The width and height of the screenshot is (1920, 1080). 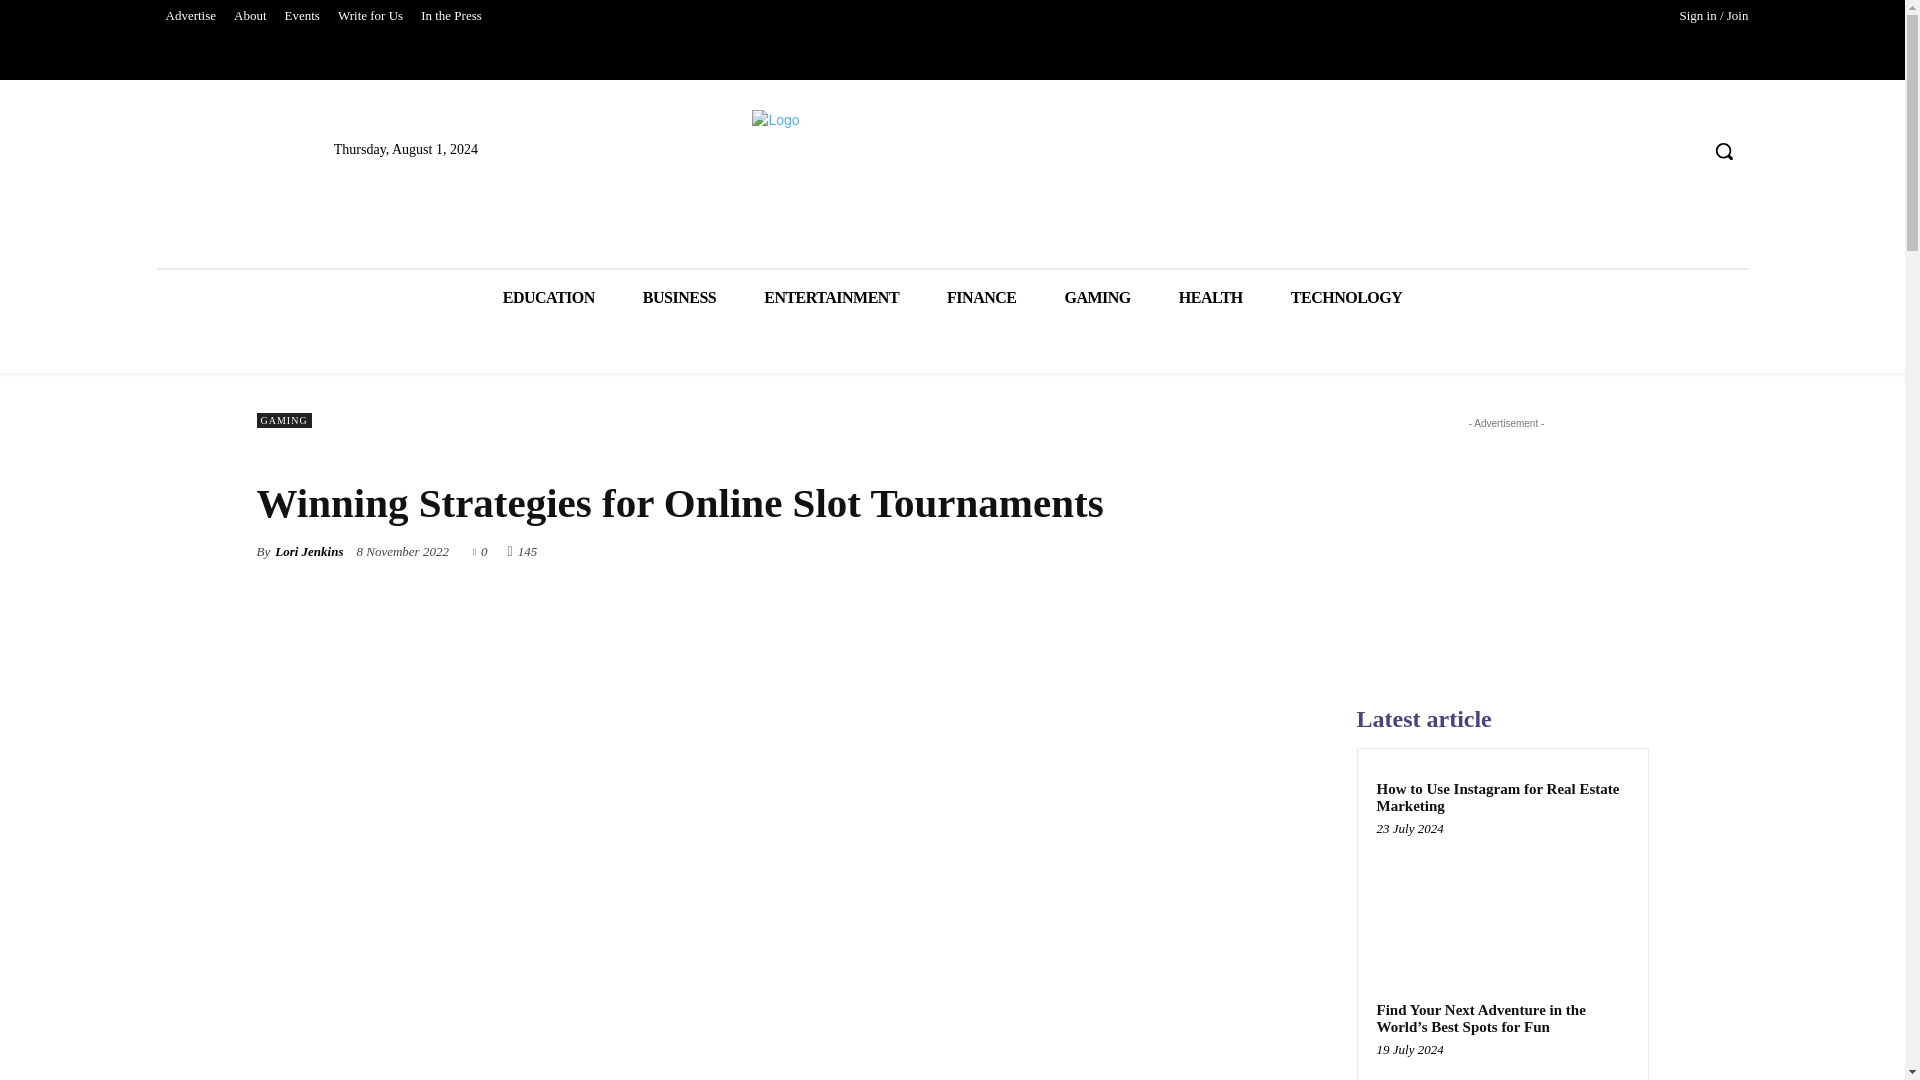 I want to click on EDUCATION, so click(x=548, y=298).